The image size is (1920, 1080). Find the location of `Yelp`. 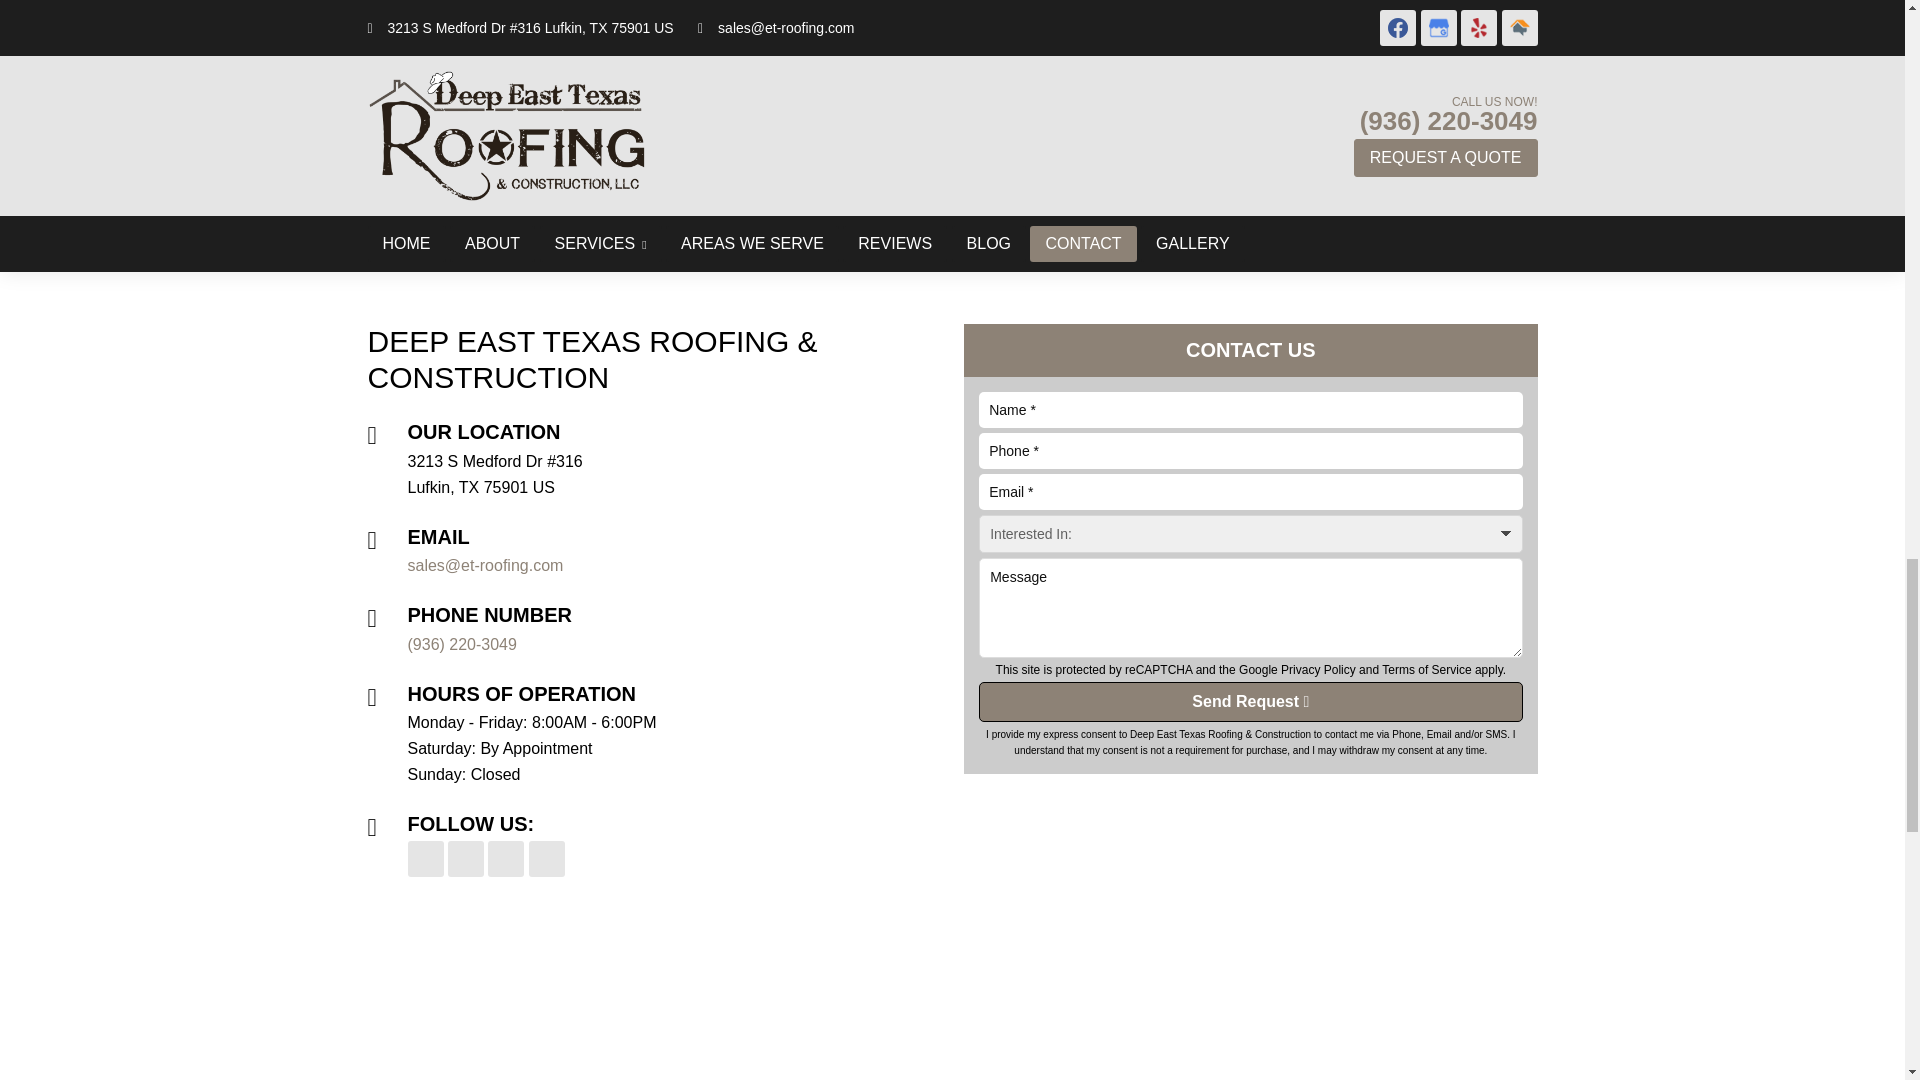

Yelp is located at coordinates (506, 858).